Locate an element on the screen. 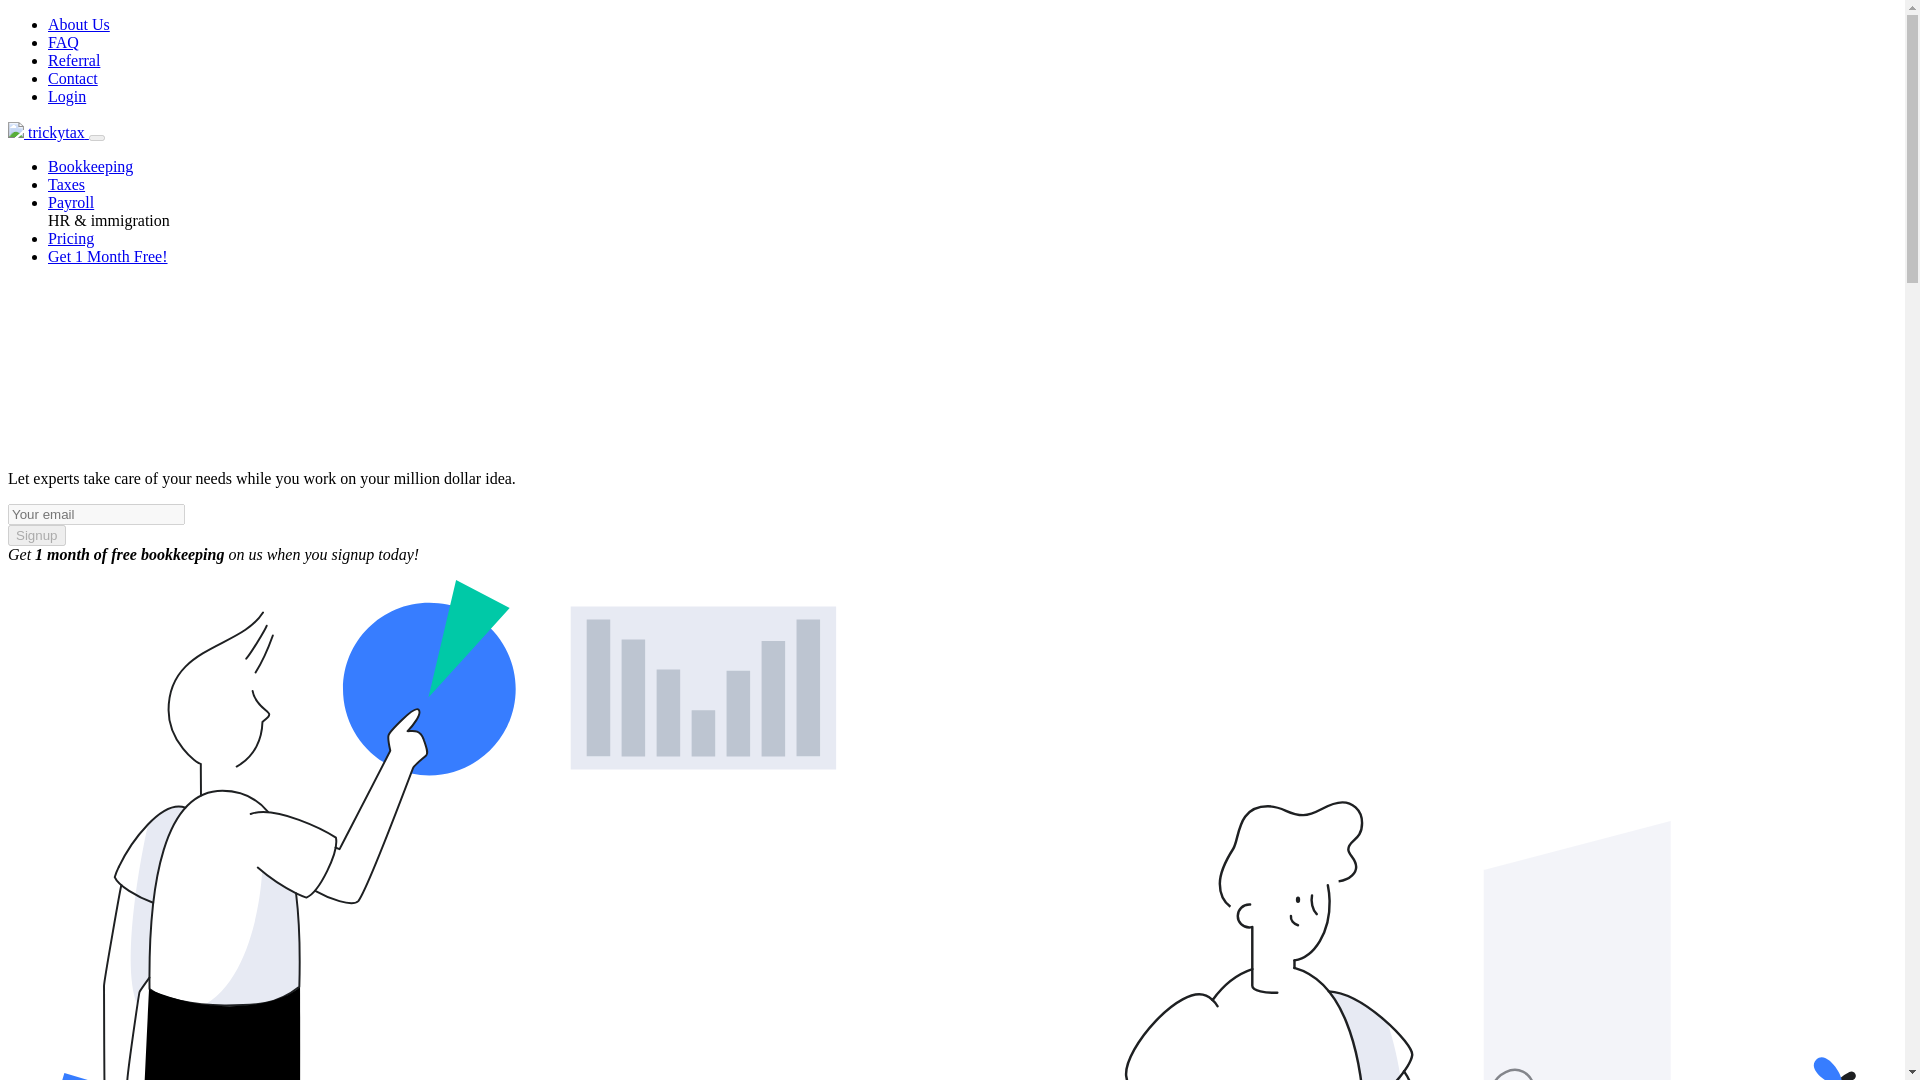  Taxes is located at coordinates (66, 184).